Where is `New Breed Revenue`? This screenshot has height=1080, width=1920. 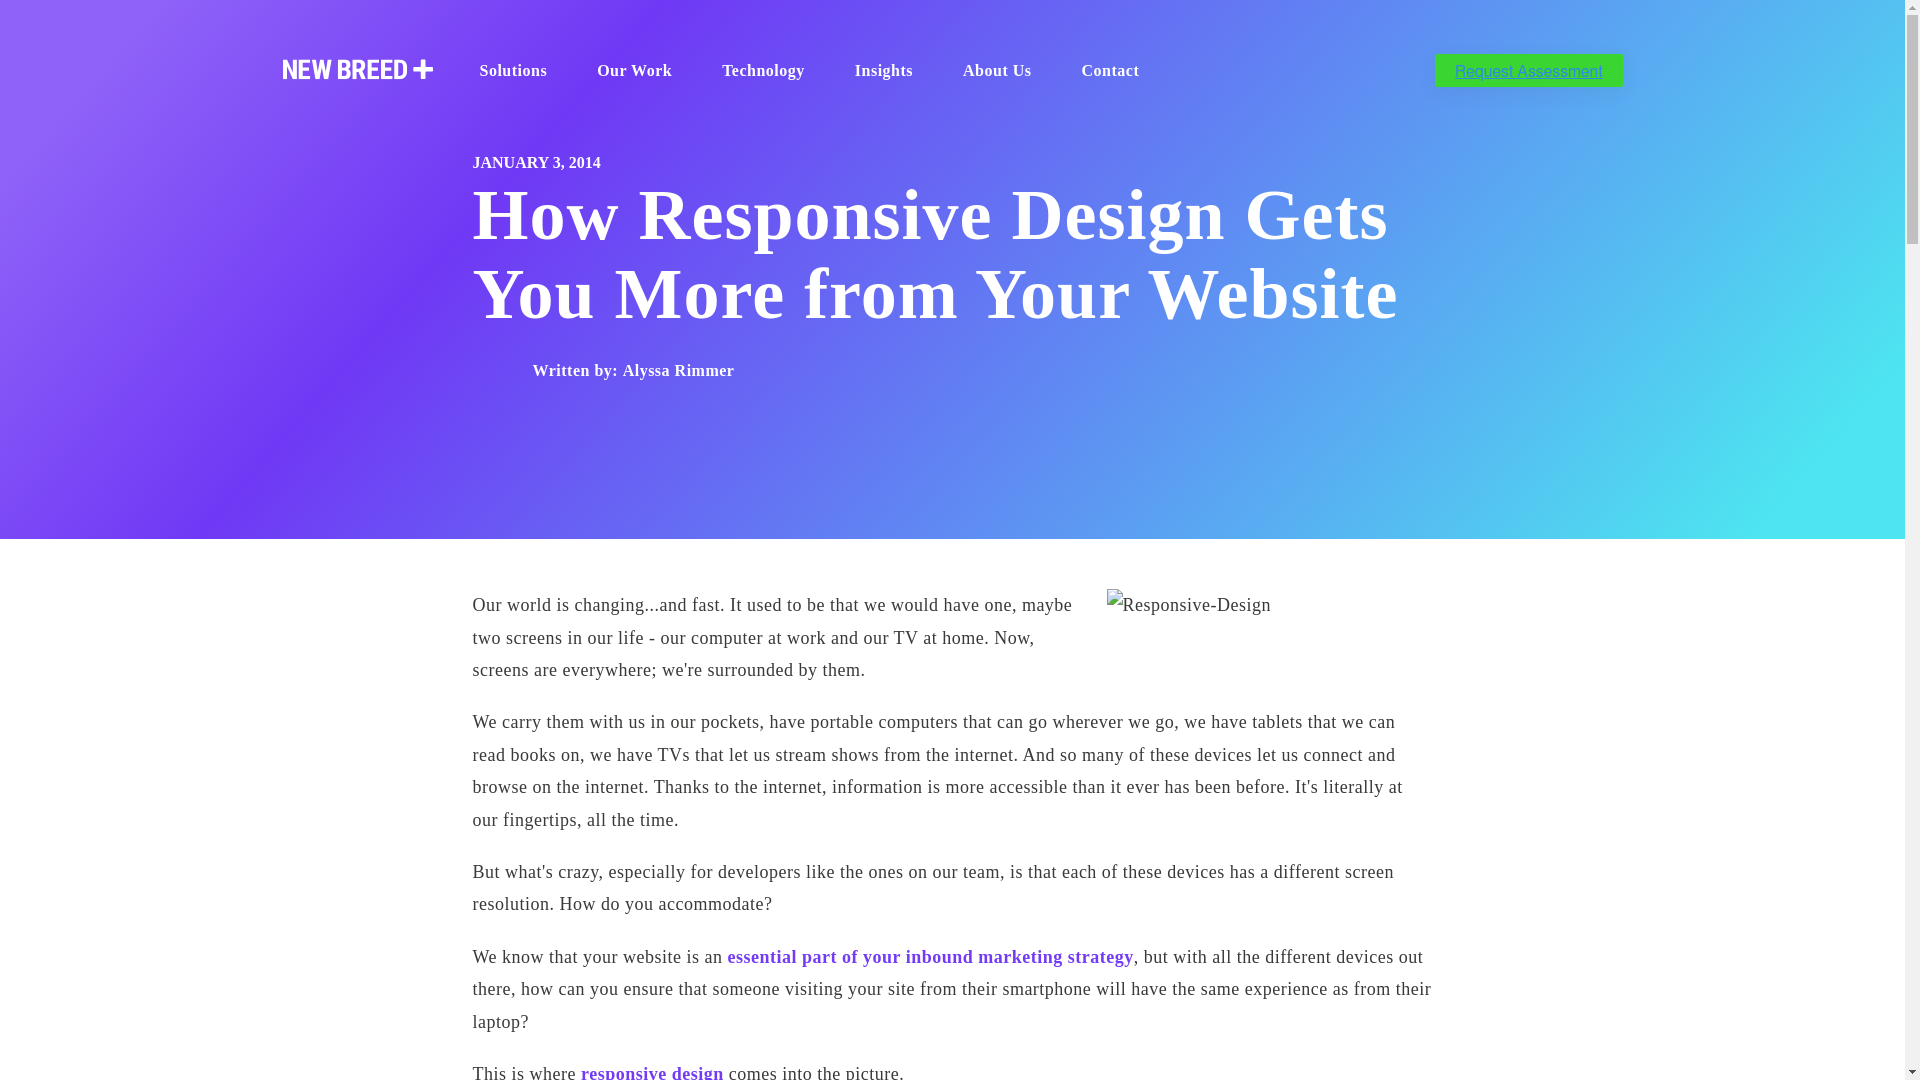 New Breed Revenue is located at coordinates (357, 71).